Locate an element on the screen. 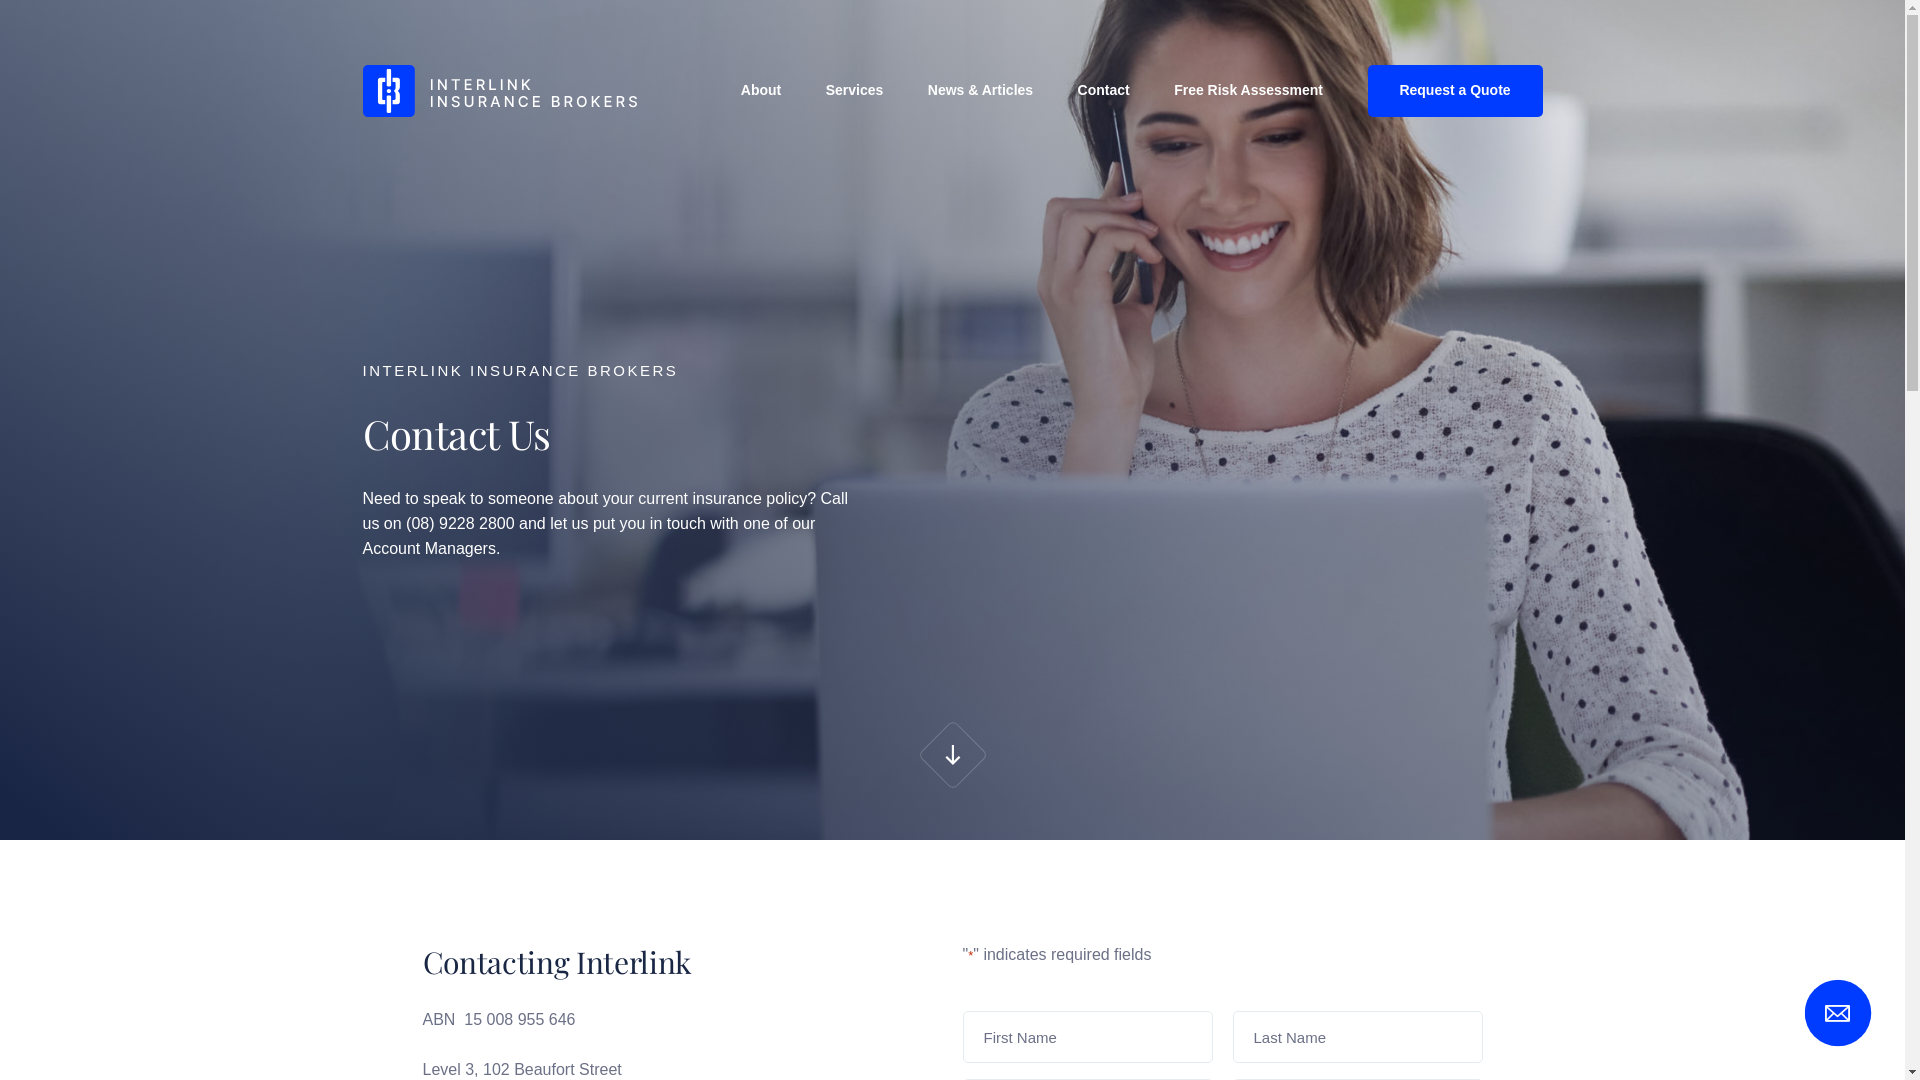 The width and height of the screenshot is (1920, 1080). News & Articles is located at coordinates (980, 90).